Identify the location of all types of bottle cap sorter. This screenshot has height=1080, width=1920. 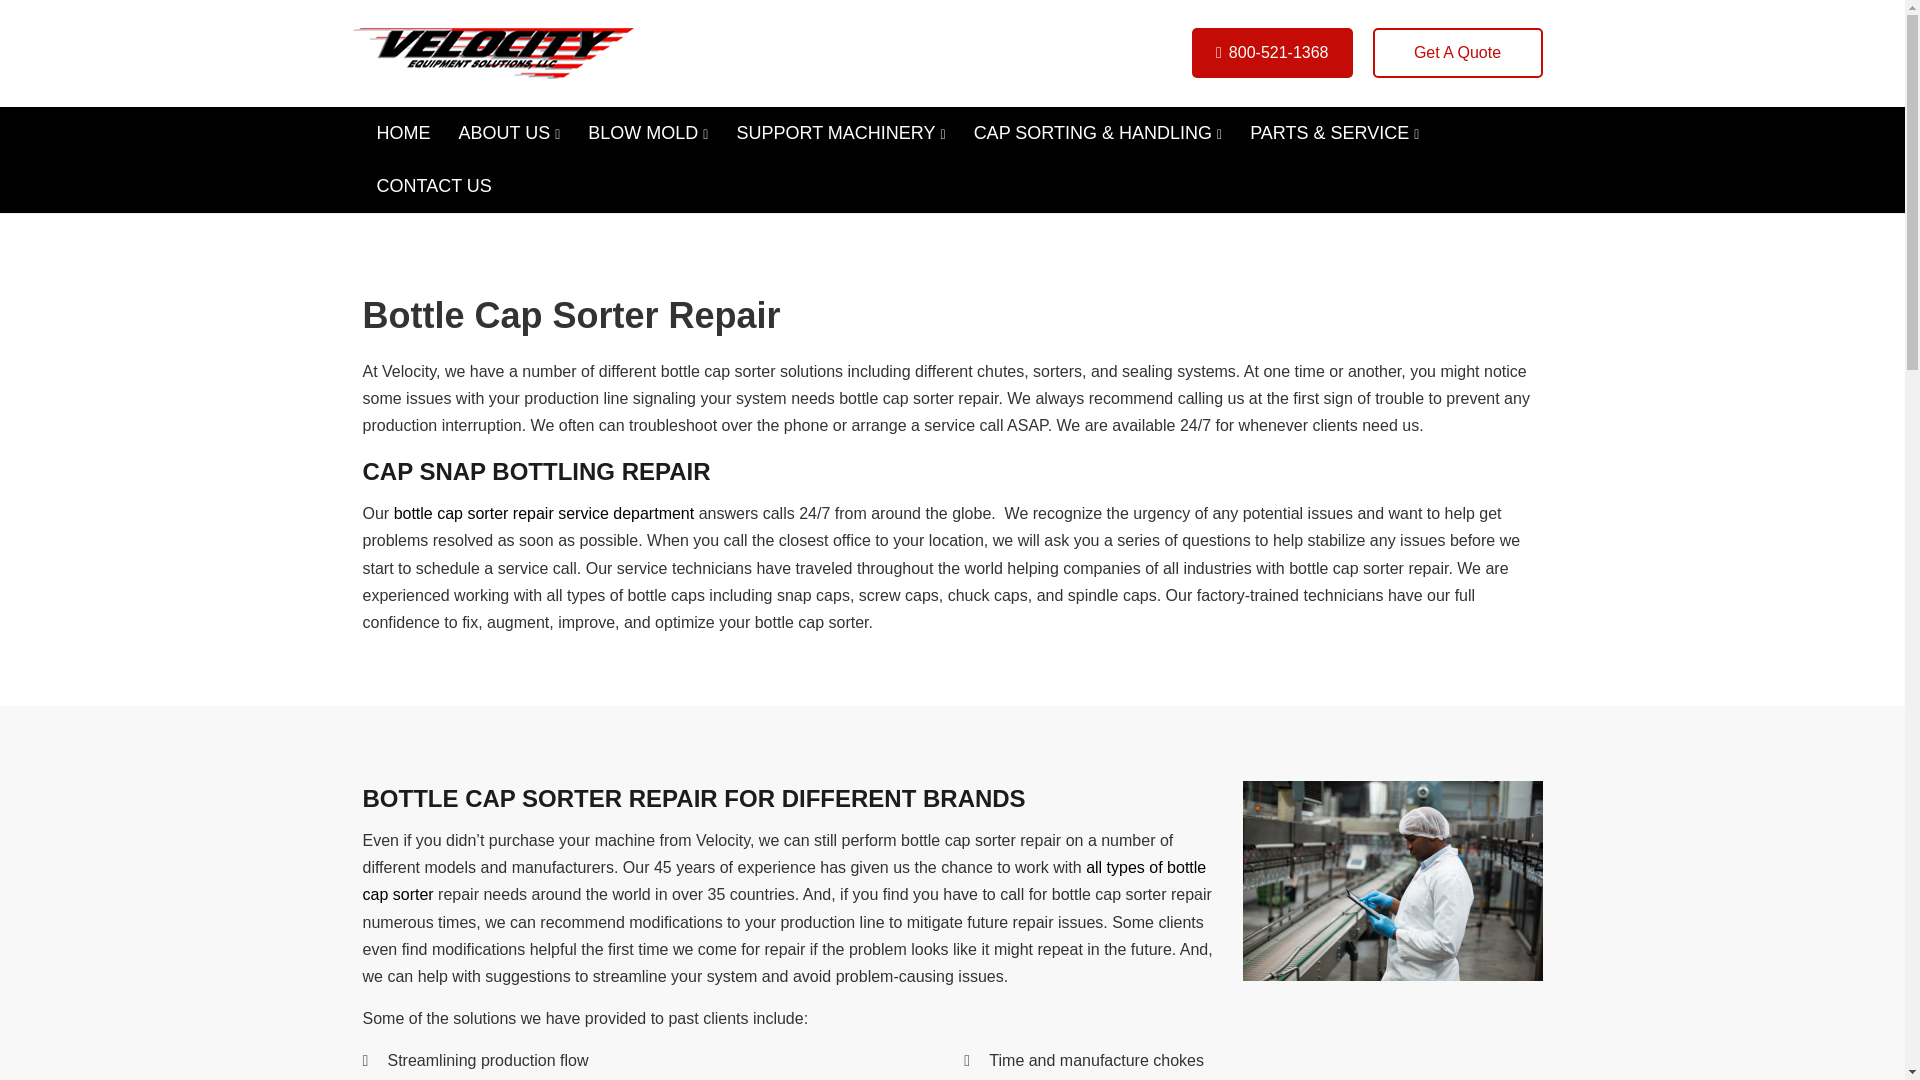
(784, 880).